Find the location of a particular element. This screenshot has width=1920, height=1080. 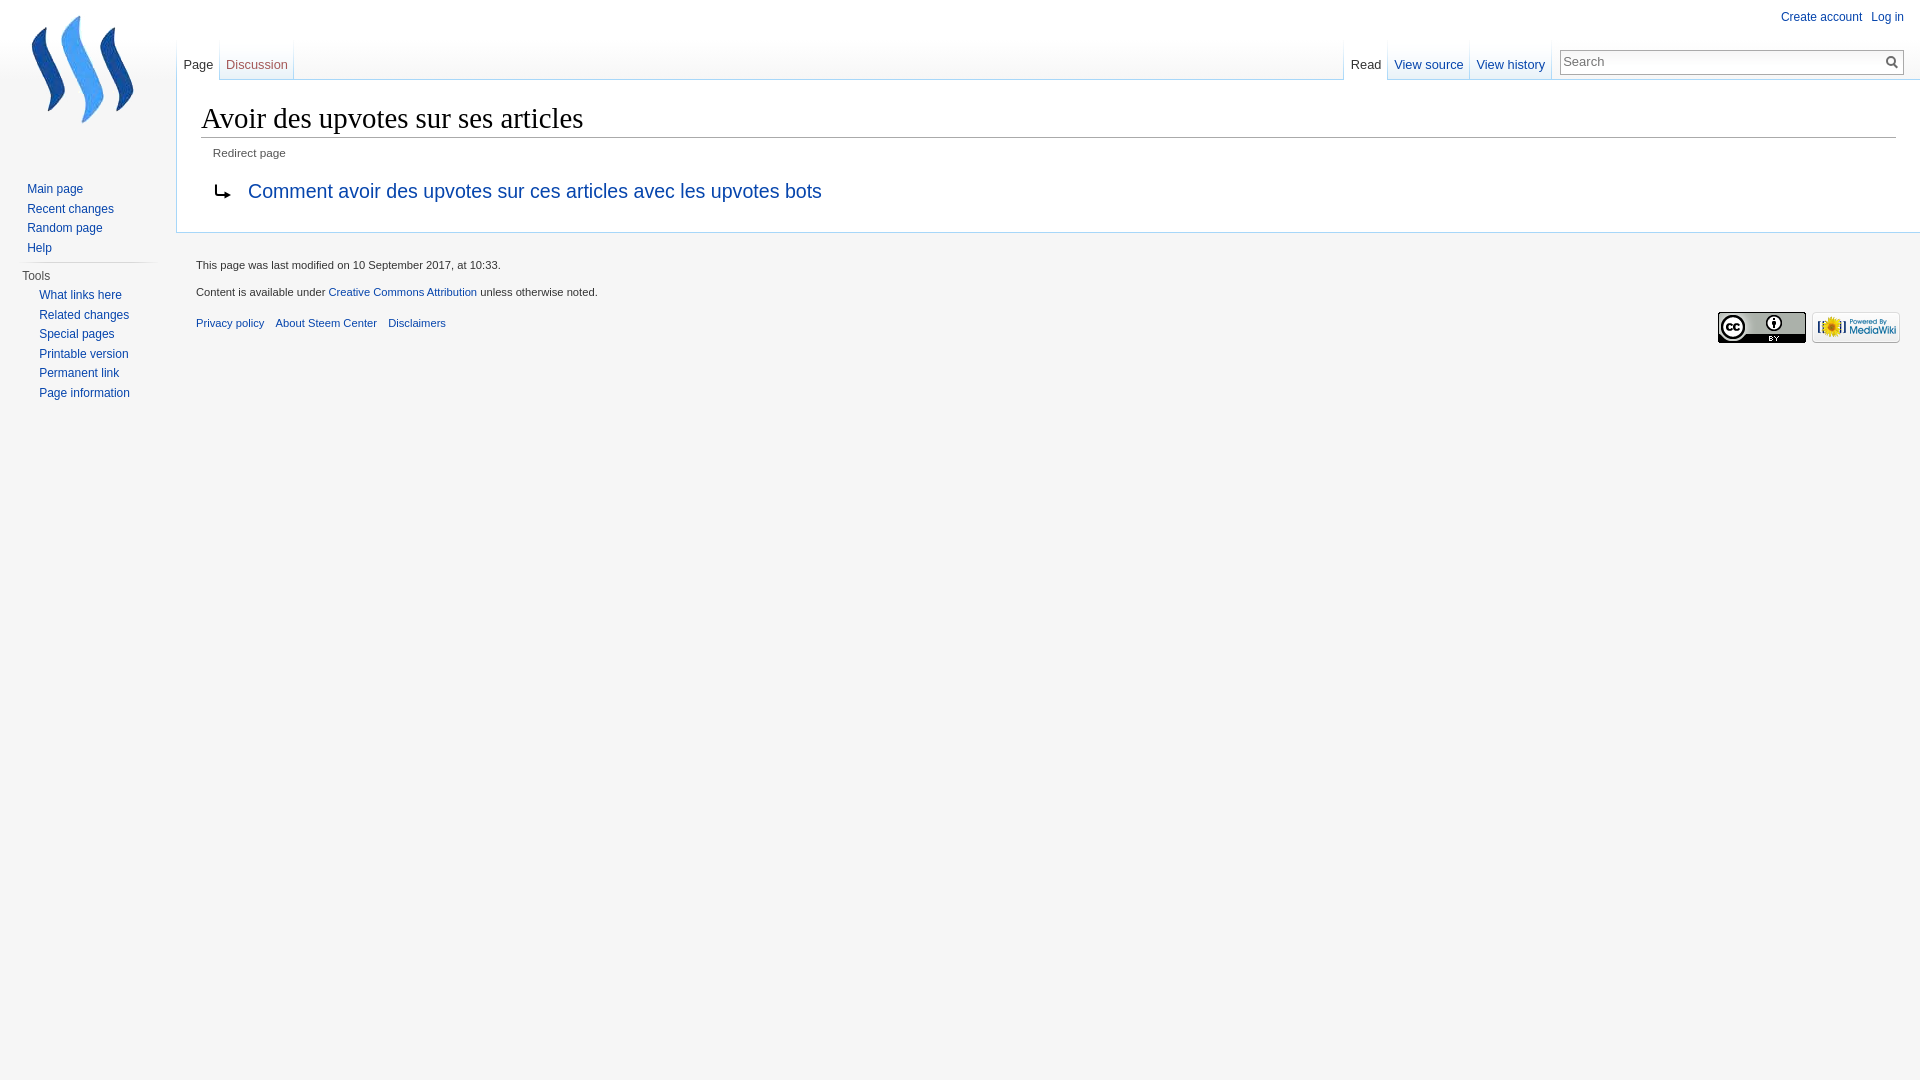

Permanent link is located at coordinates (79, 373).